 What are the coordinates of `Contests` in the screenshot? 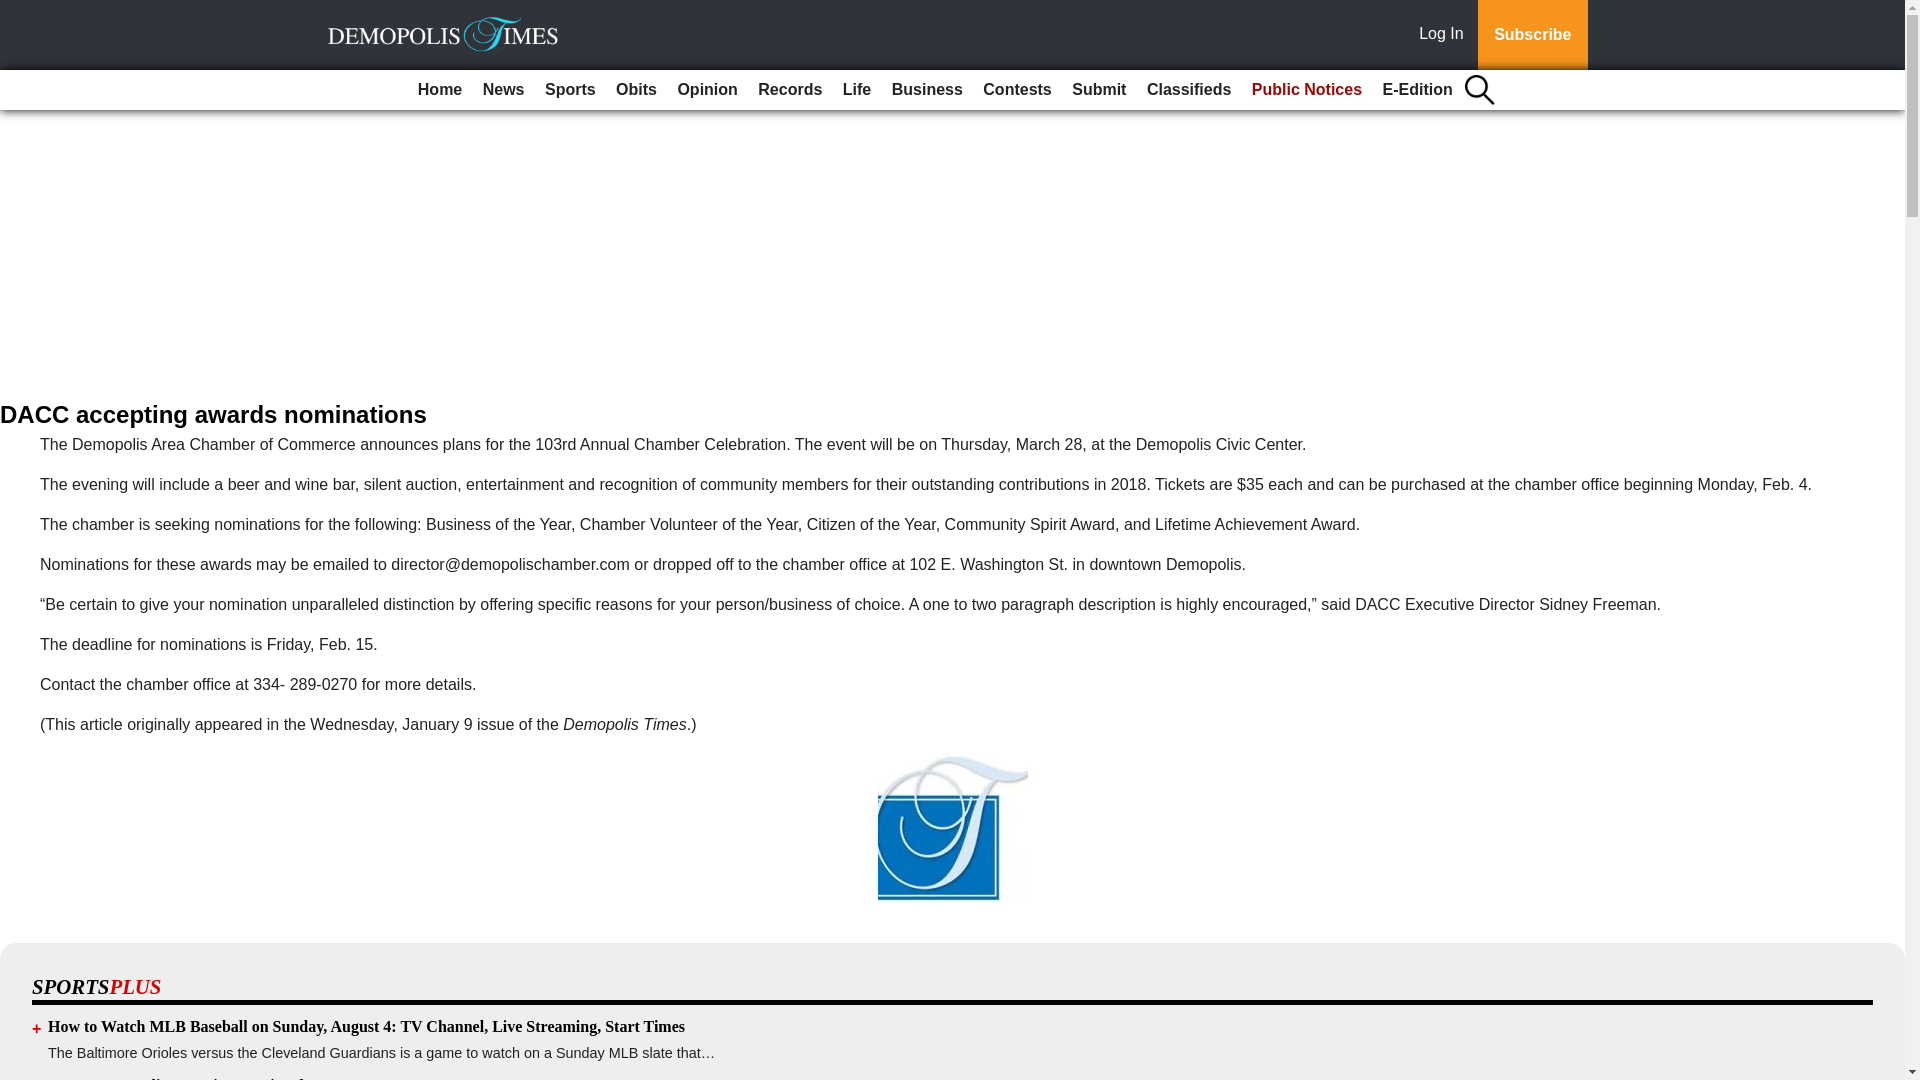 It's located at (1017, 90).